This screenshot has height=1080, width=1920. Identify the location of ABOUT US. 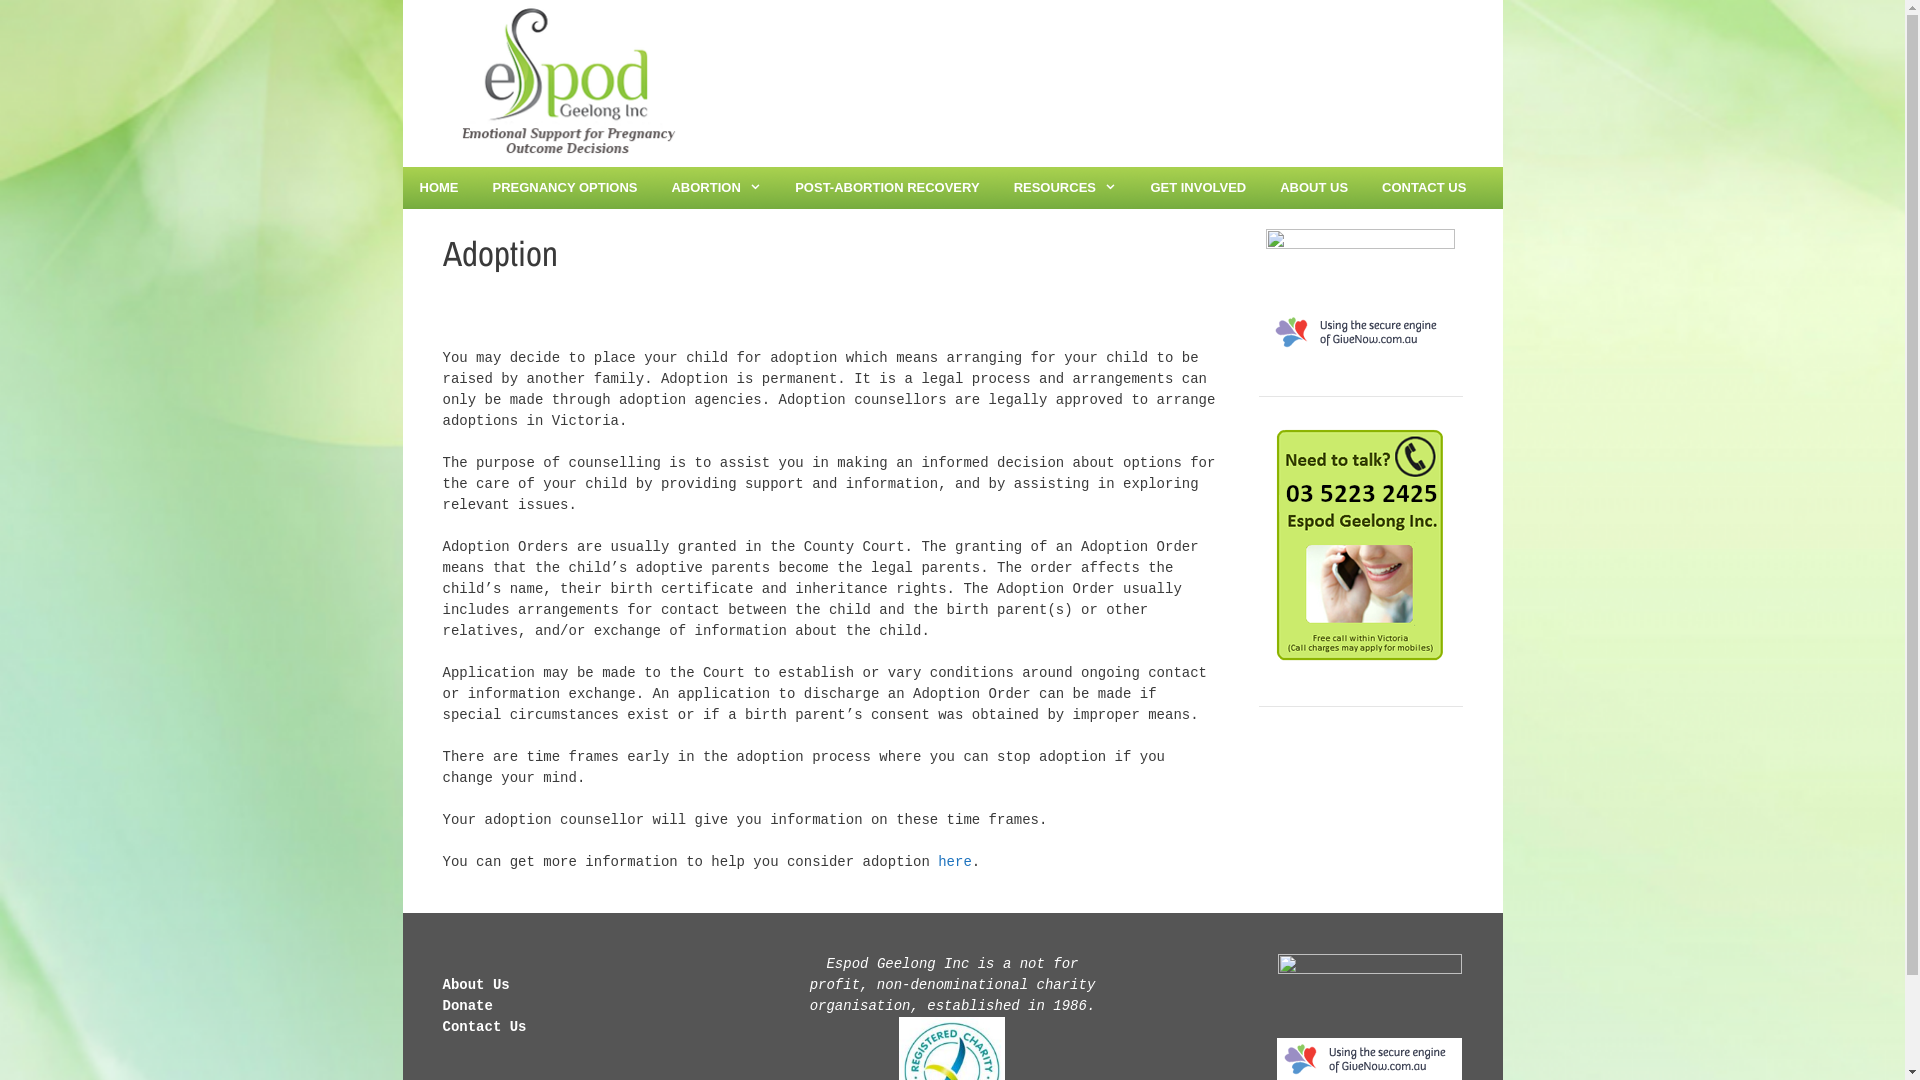
(1314, 188).